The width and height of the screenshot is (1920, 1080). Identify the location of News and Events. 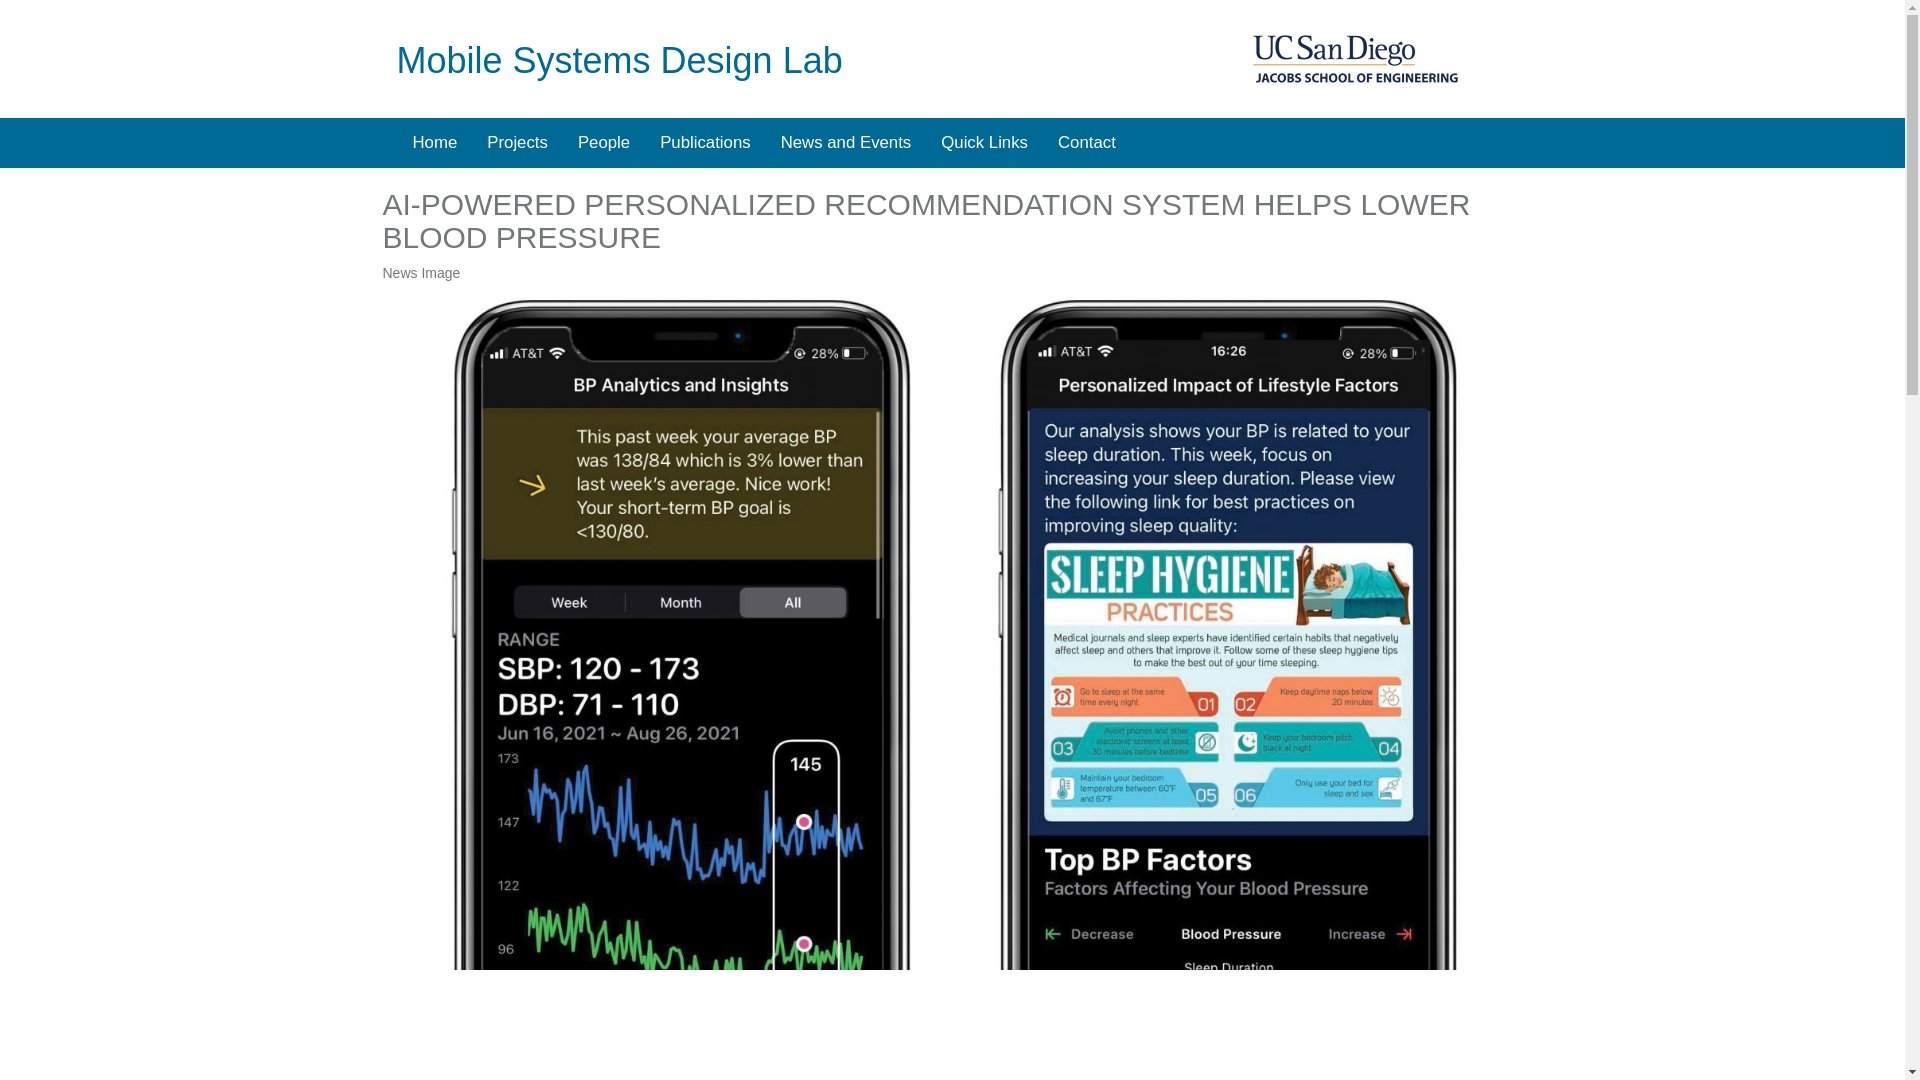
(846, 142).